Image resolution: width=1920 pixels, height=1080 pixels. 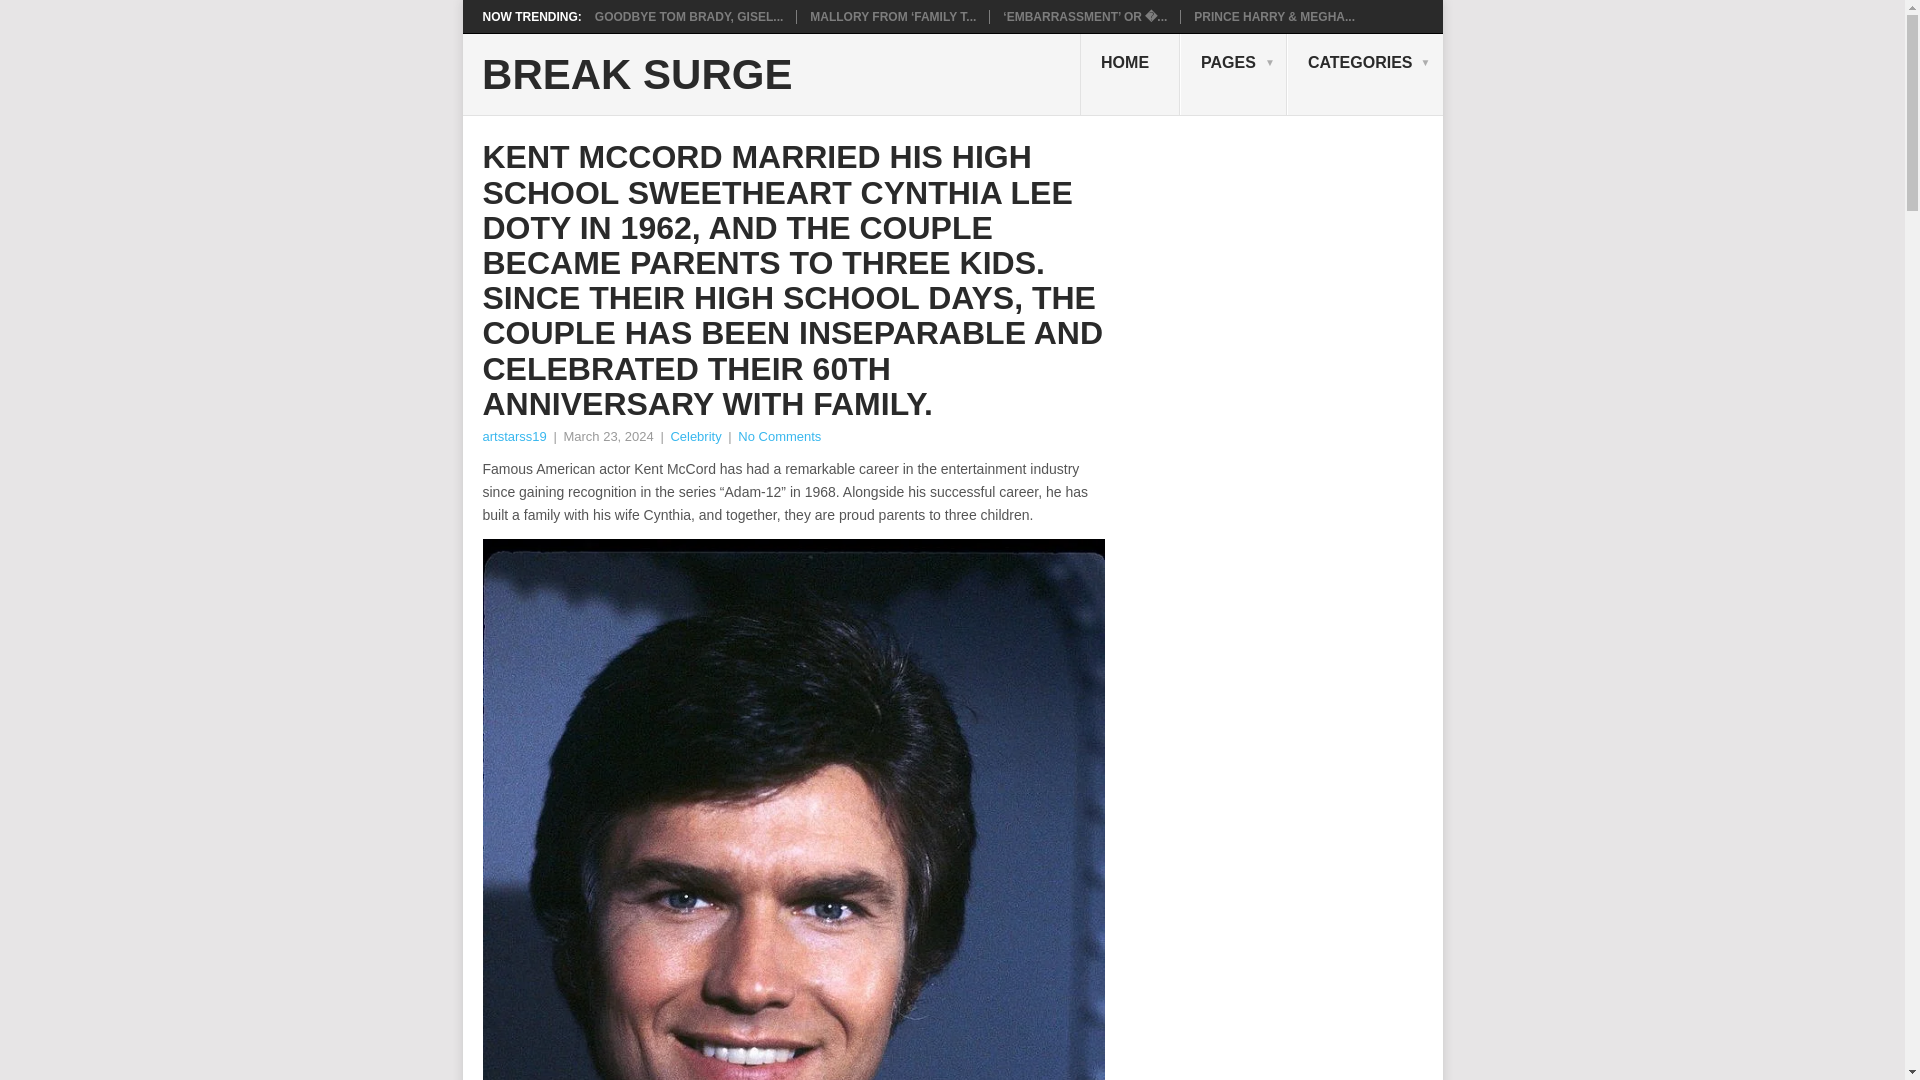 I want to click on No Comments, so click(x=779, y=436).